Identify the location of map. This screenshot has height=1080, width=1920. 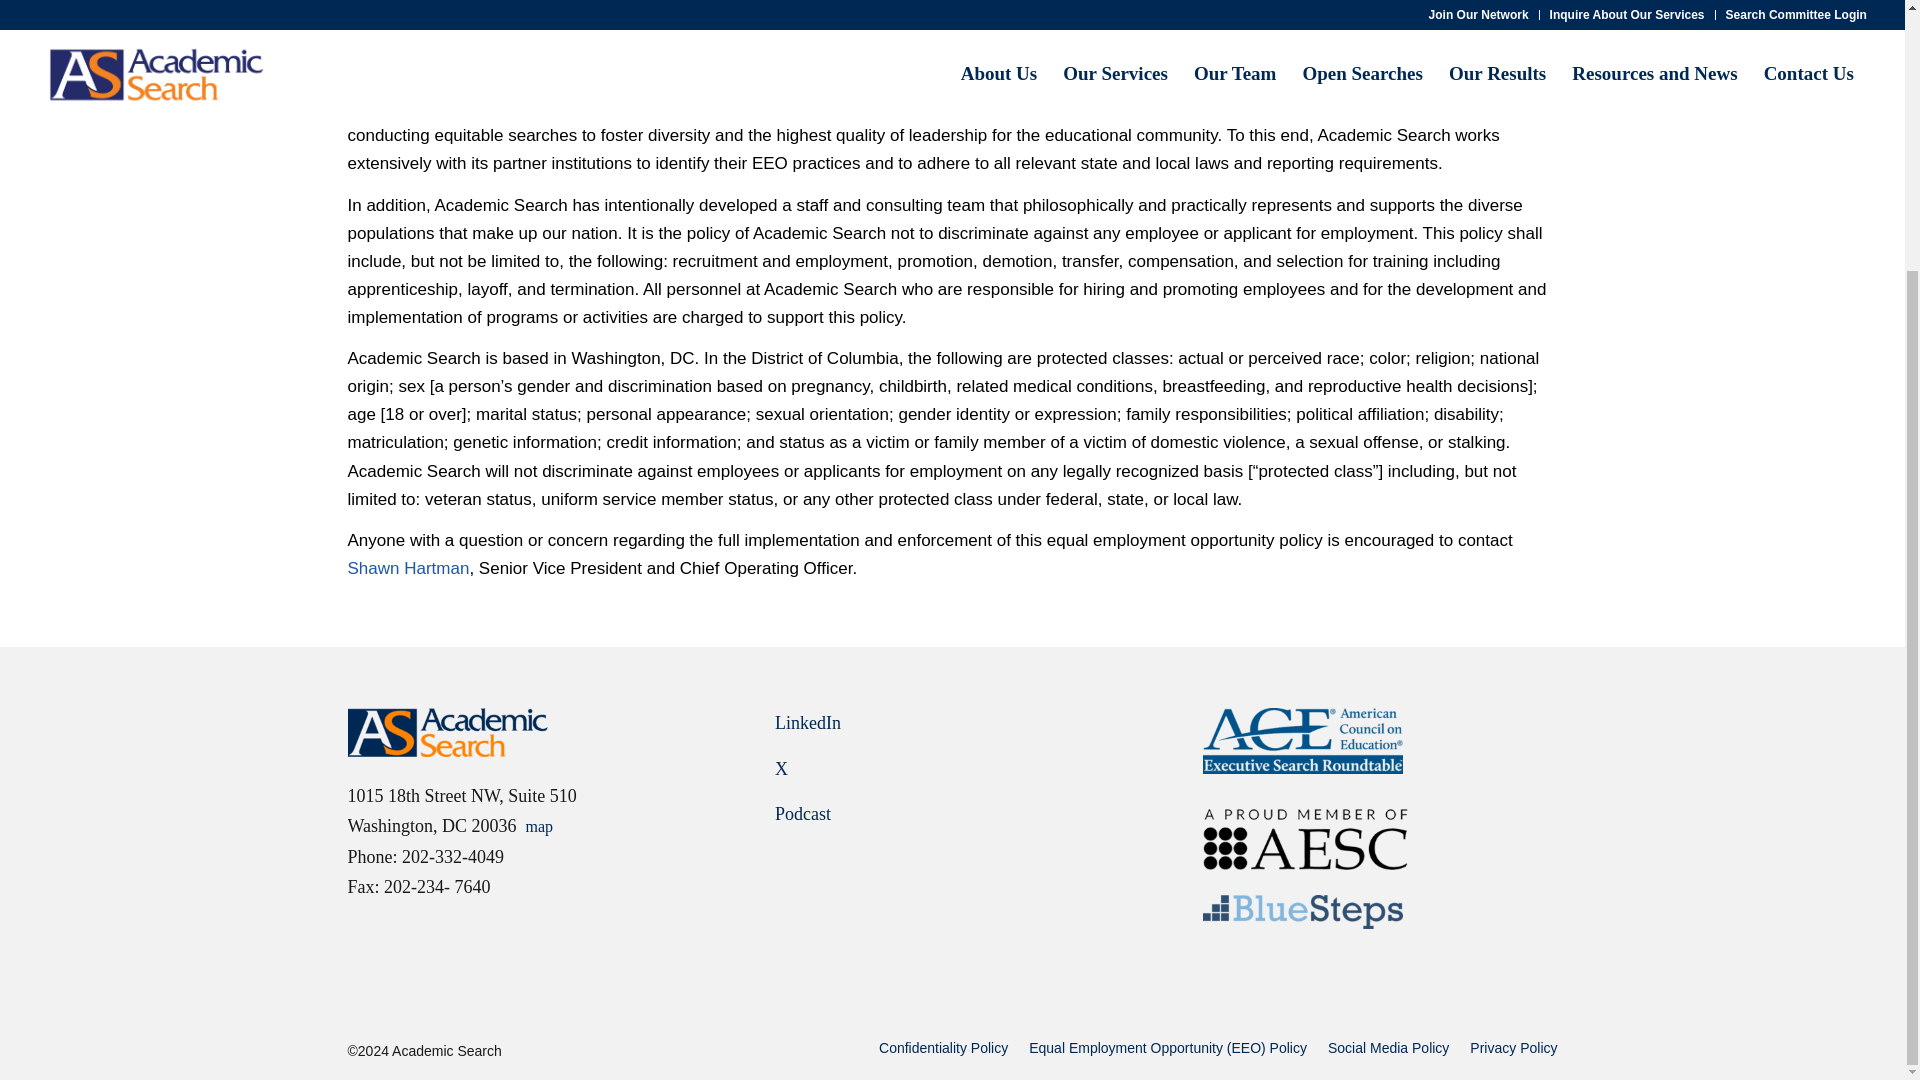
(540, 826).